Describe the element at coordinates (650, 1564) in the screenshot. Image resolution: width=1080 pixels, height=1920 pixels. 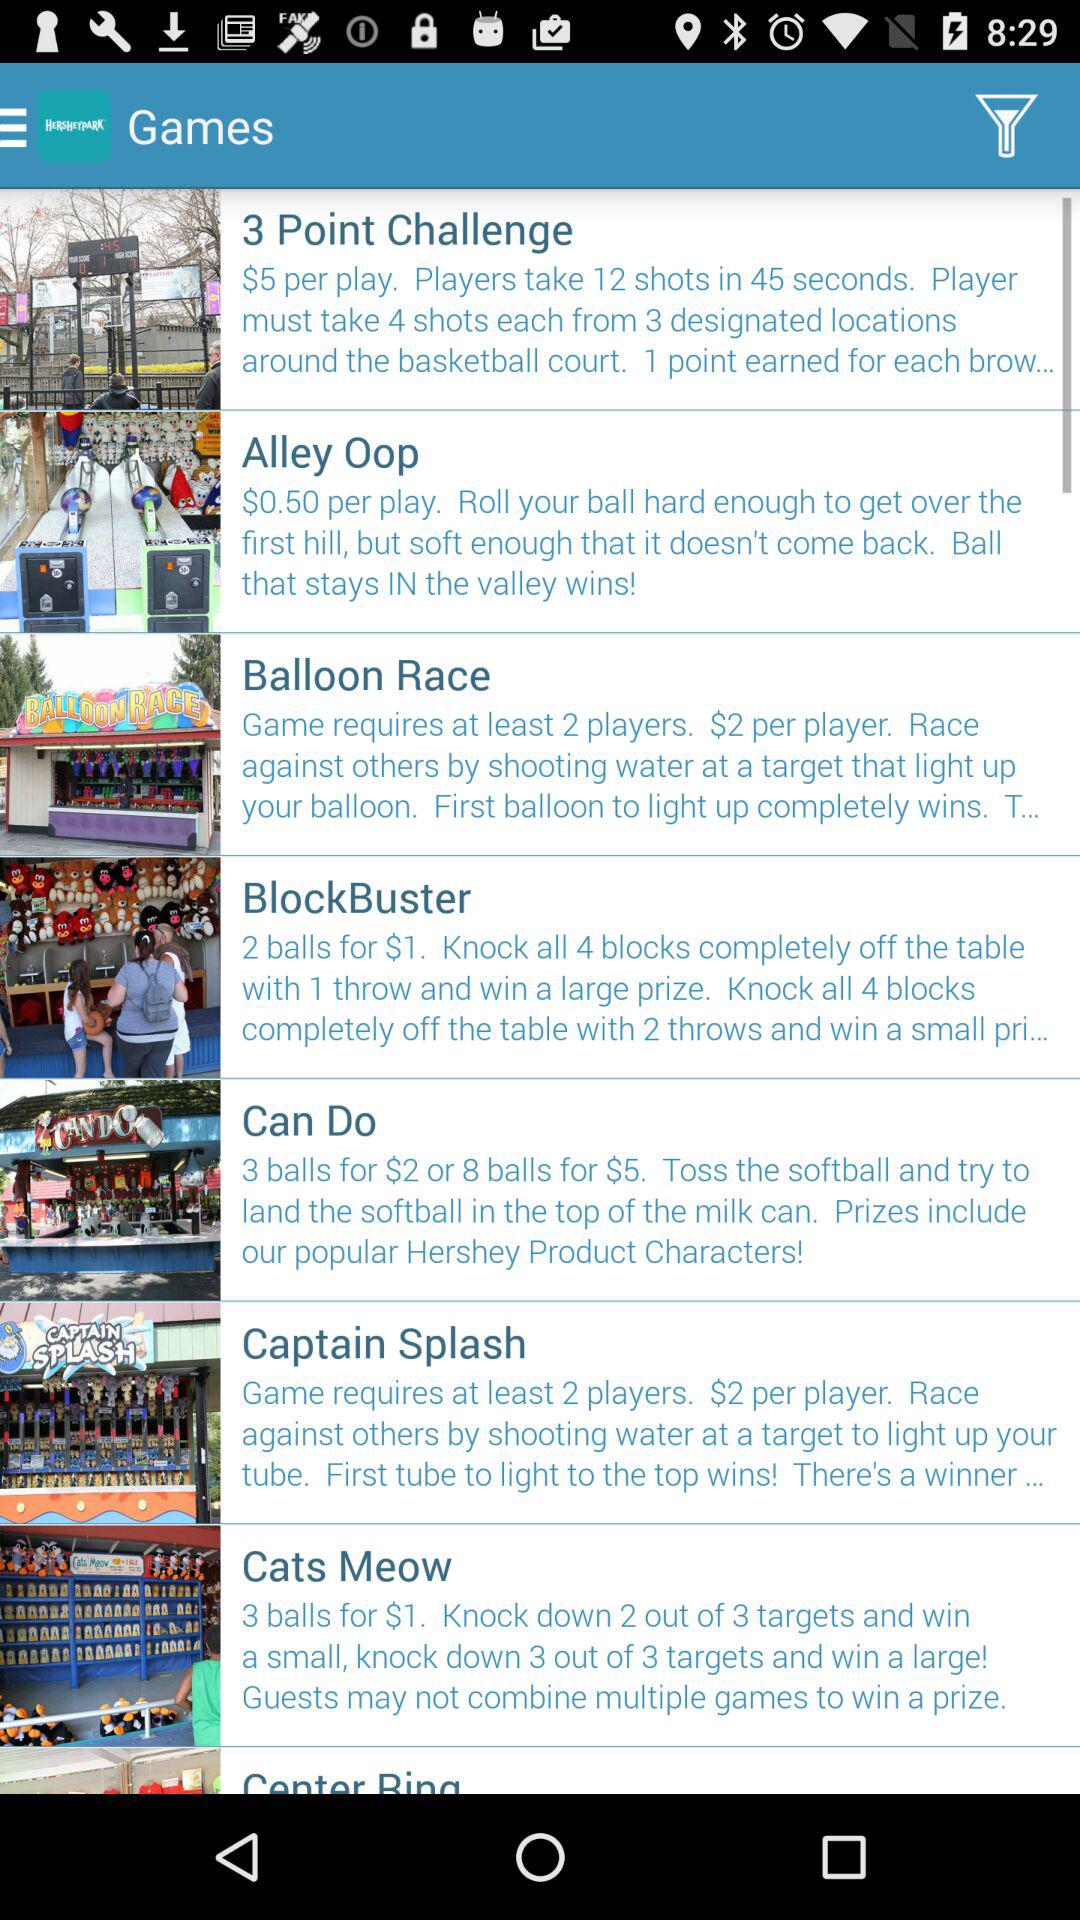
I see `flip until cats meow` at that location.